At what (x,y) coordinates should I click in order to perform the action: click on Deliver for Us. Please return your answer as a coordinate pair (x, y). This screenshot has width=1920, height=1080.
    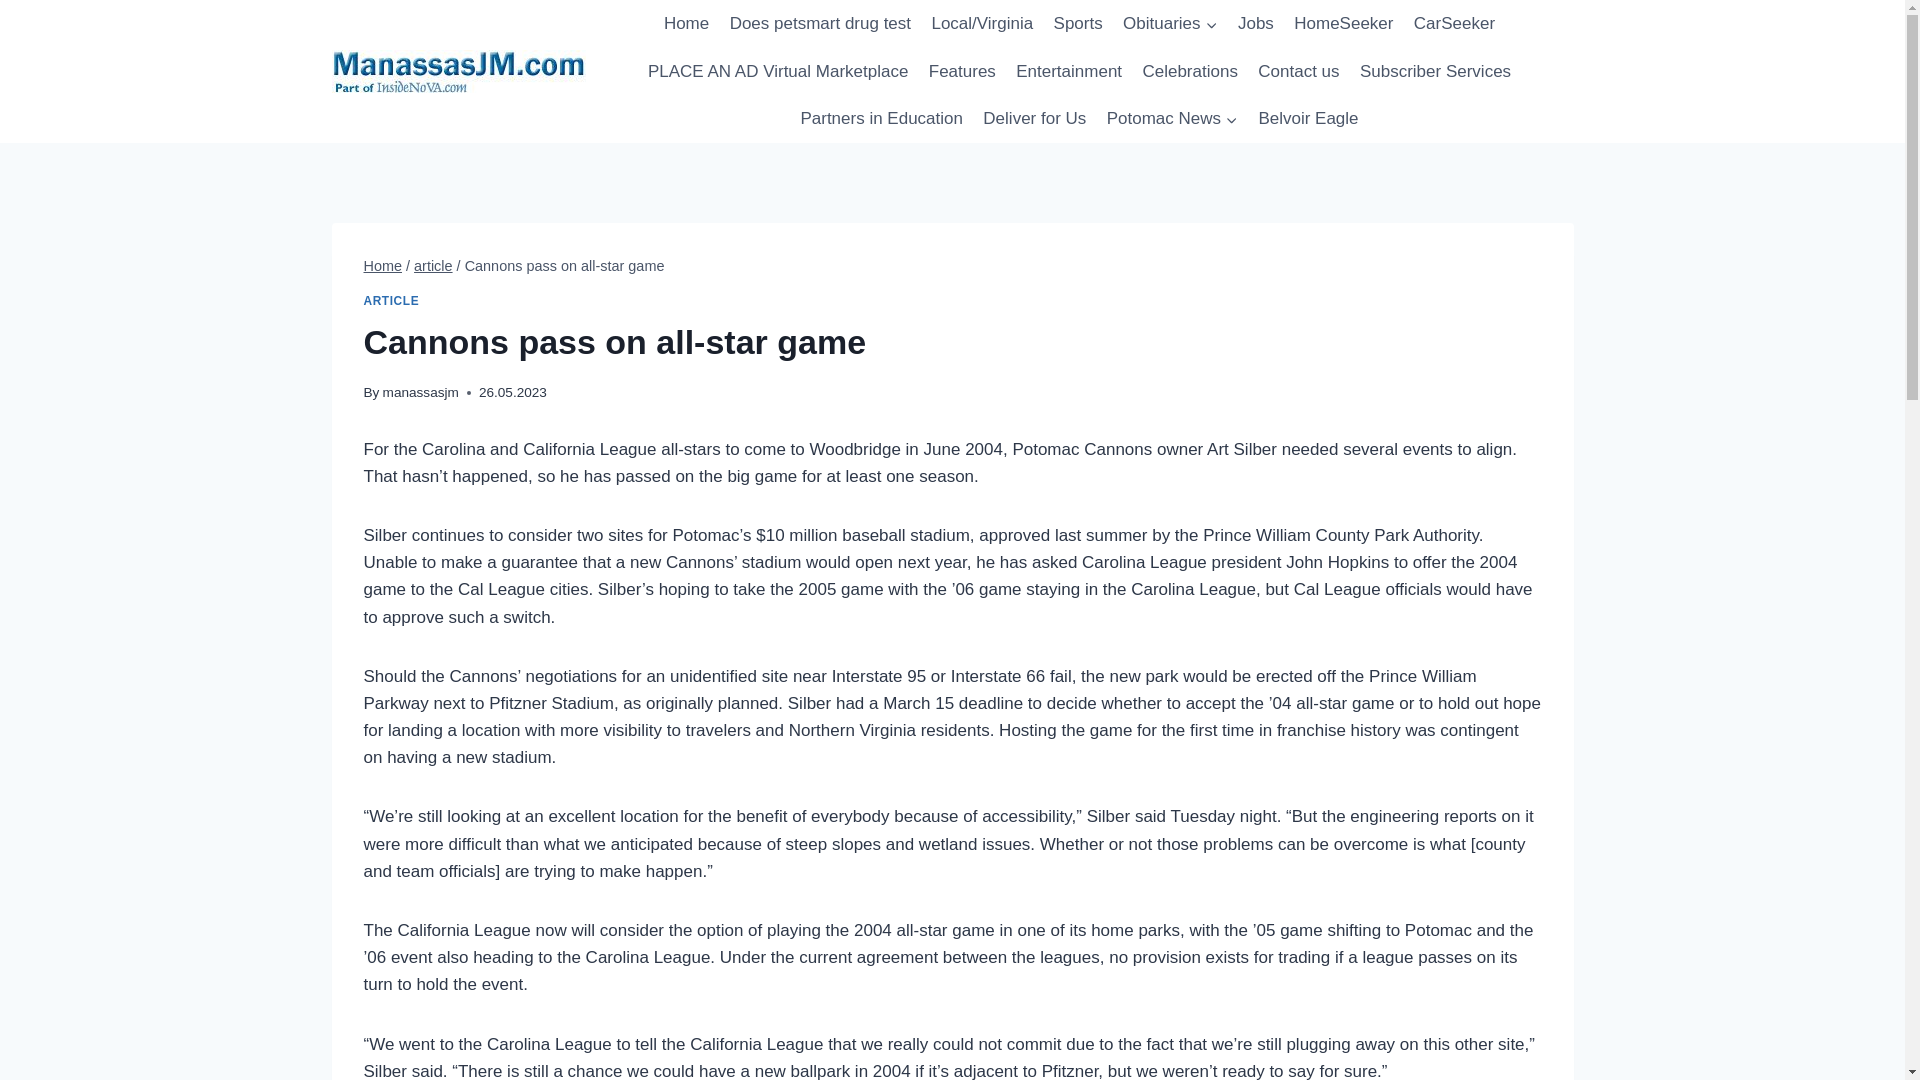
    Looking at the image, I should click on (1034, 118).